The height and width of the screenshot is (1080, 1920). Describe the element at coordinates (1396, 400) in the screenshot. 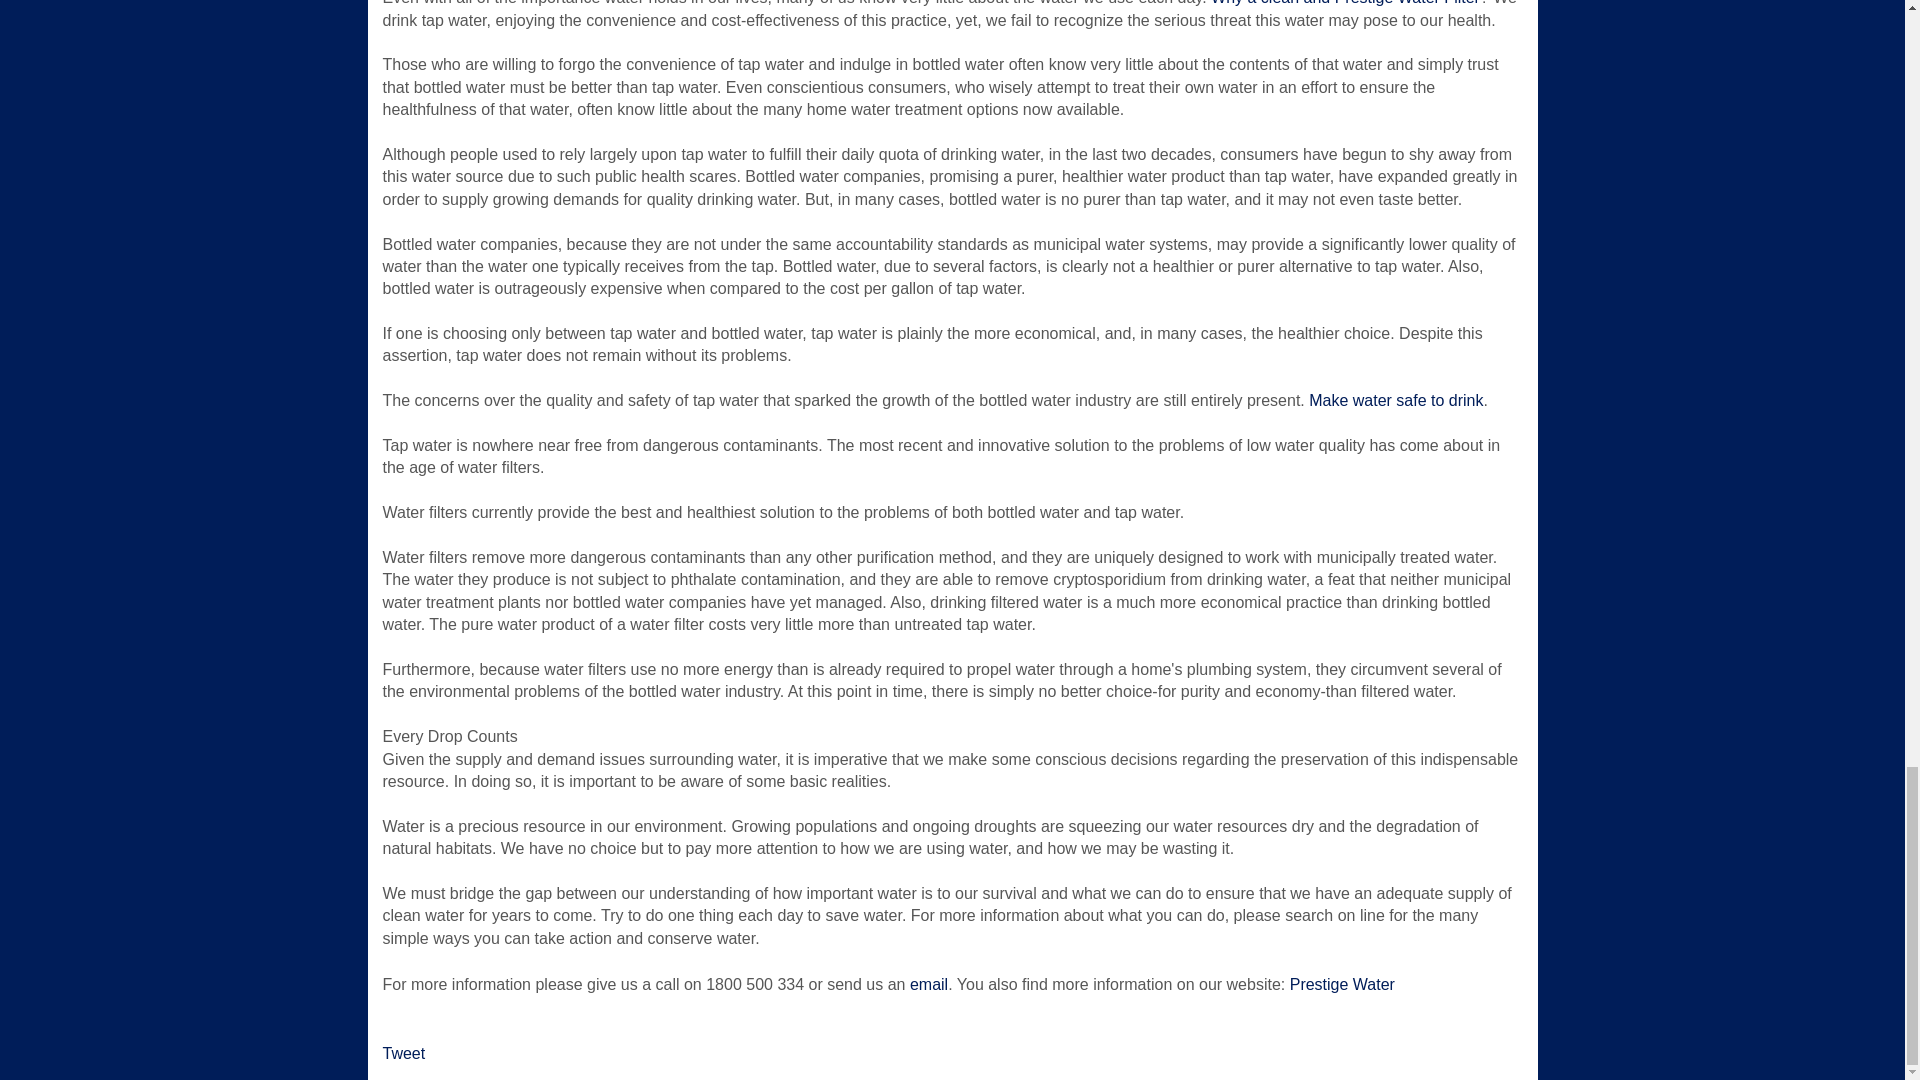

I see `Make water safe to drink` at that location.